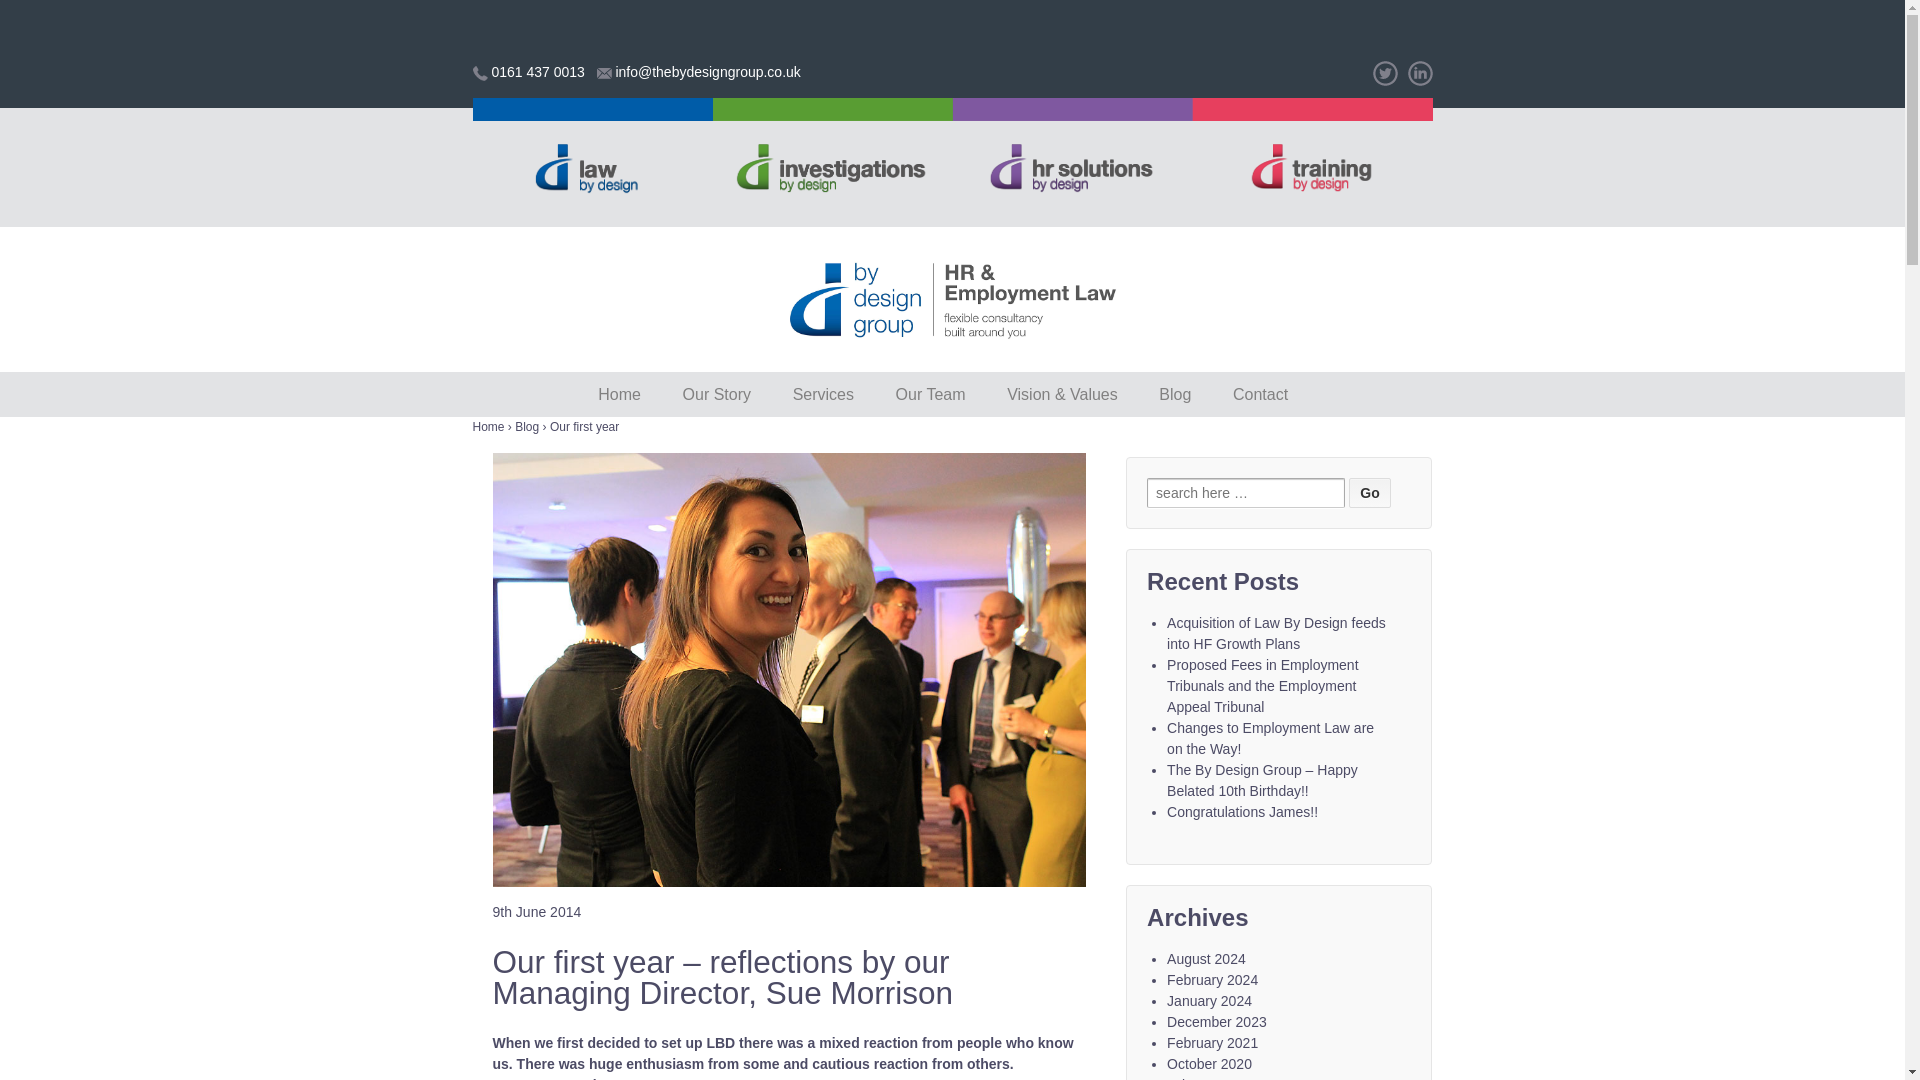  I want to click on Contact, so click(1260, 394).